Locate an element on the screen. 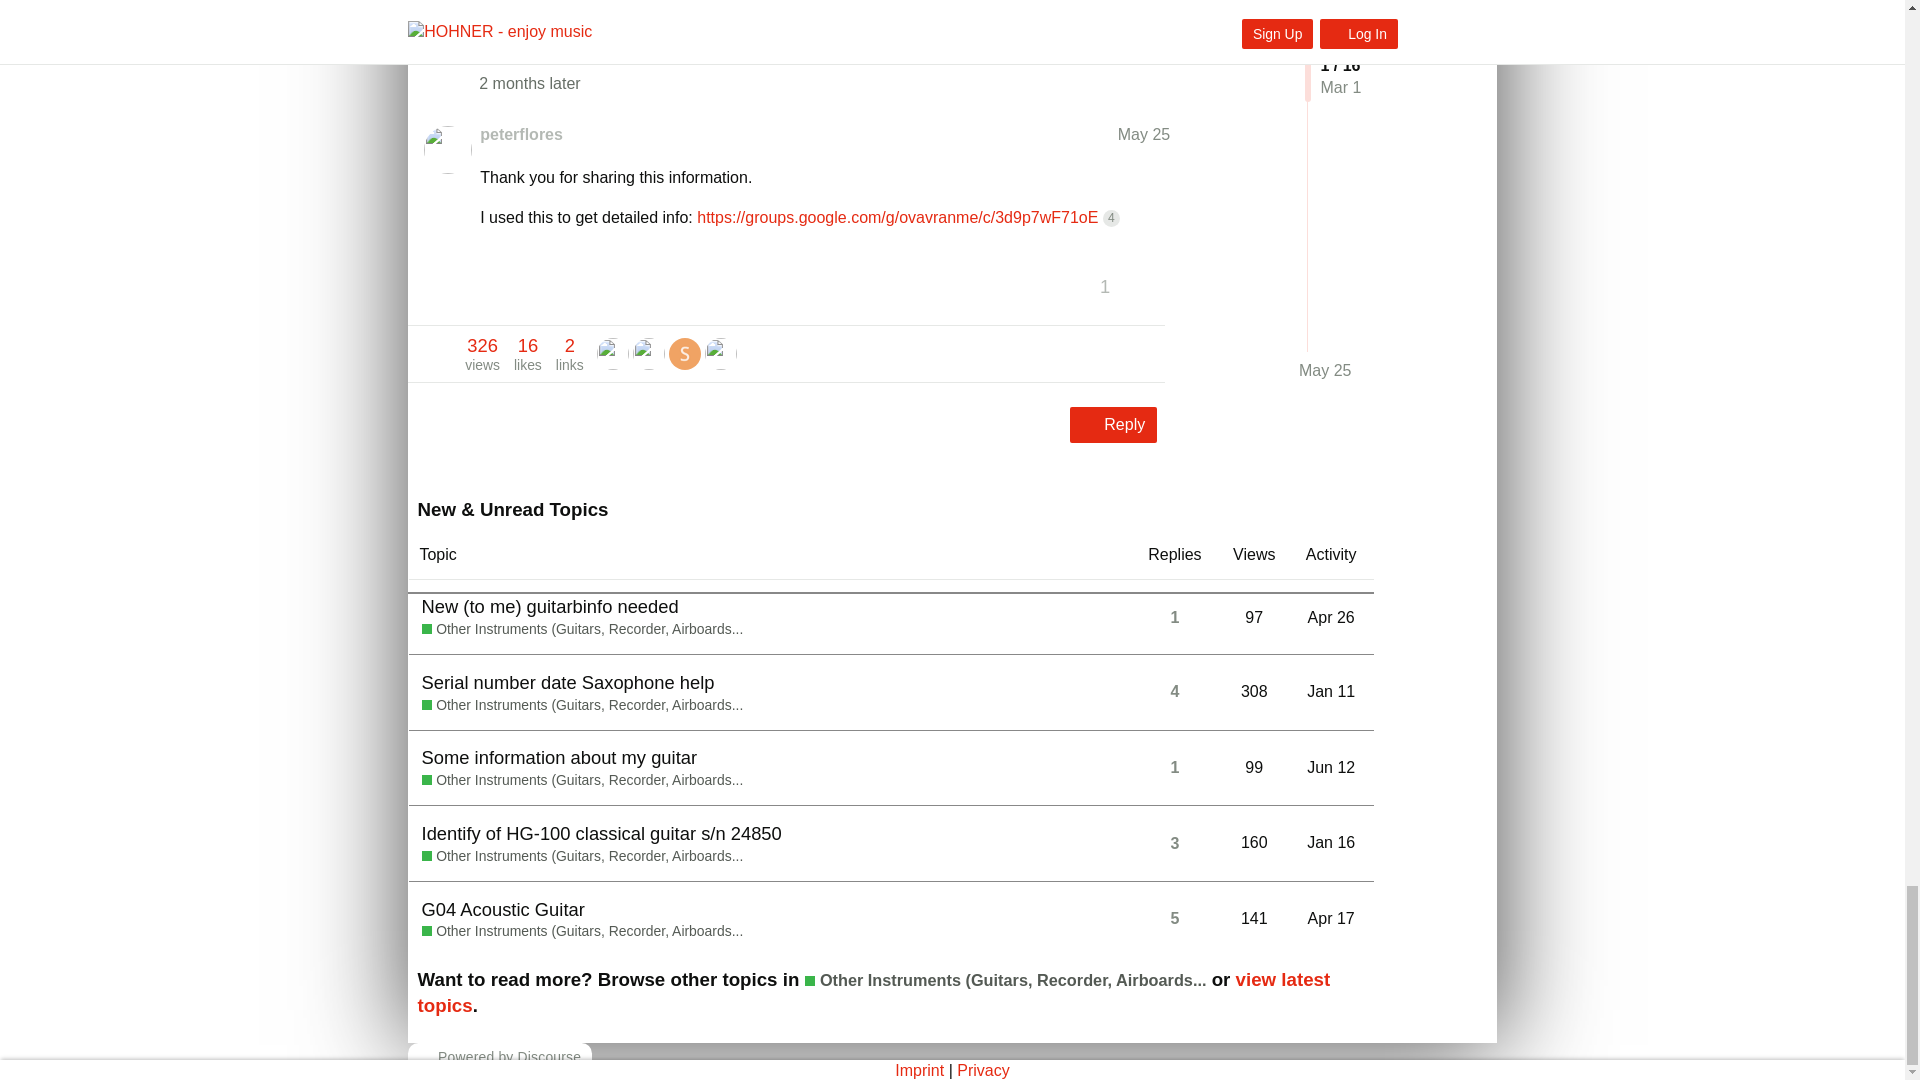 Image resolution: width=1920 pixels, height=1080 pixels. philw is located at coordinates (720, 354).